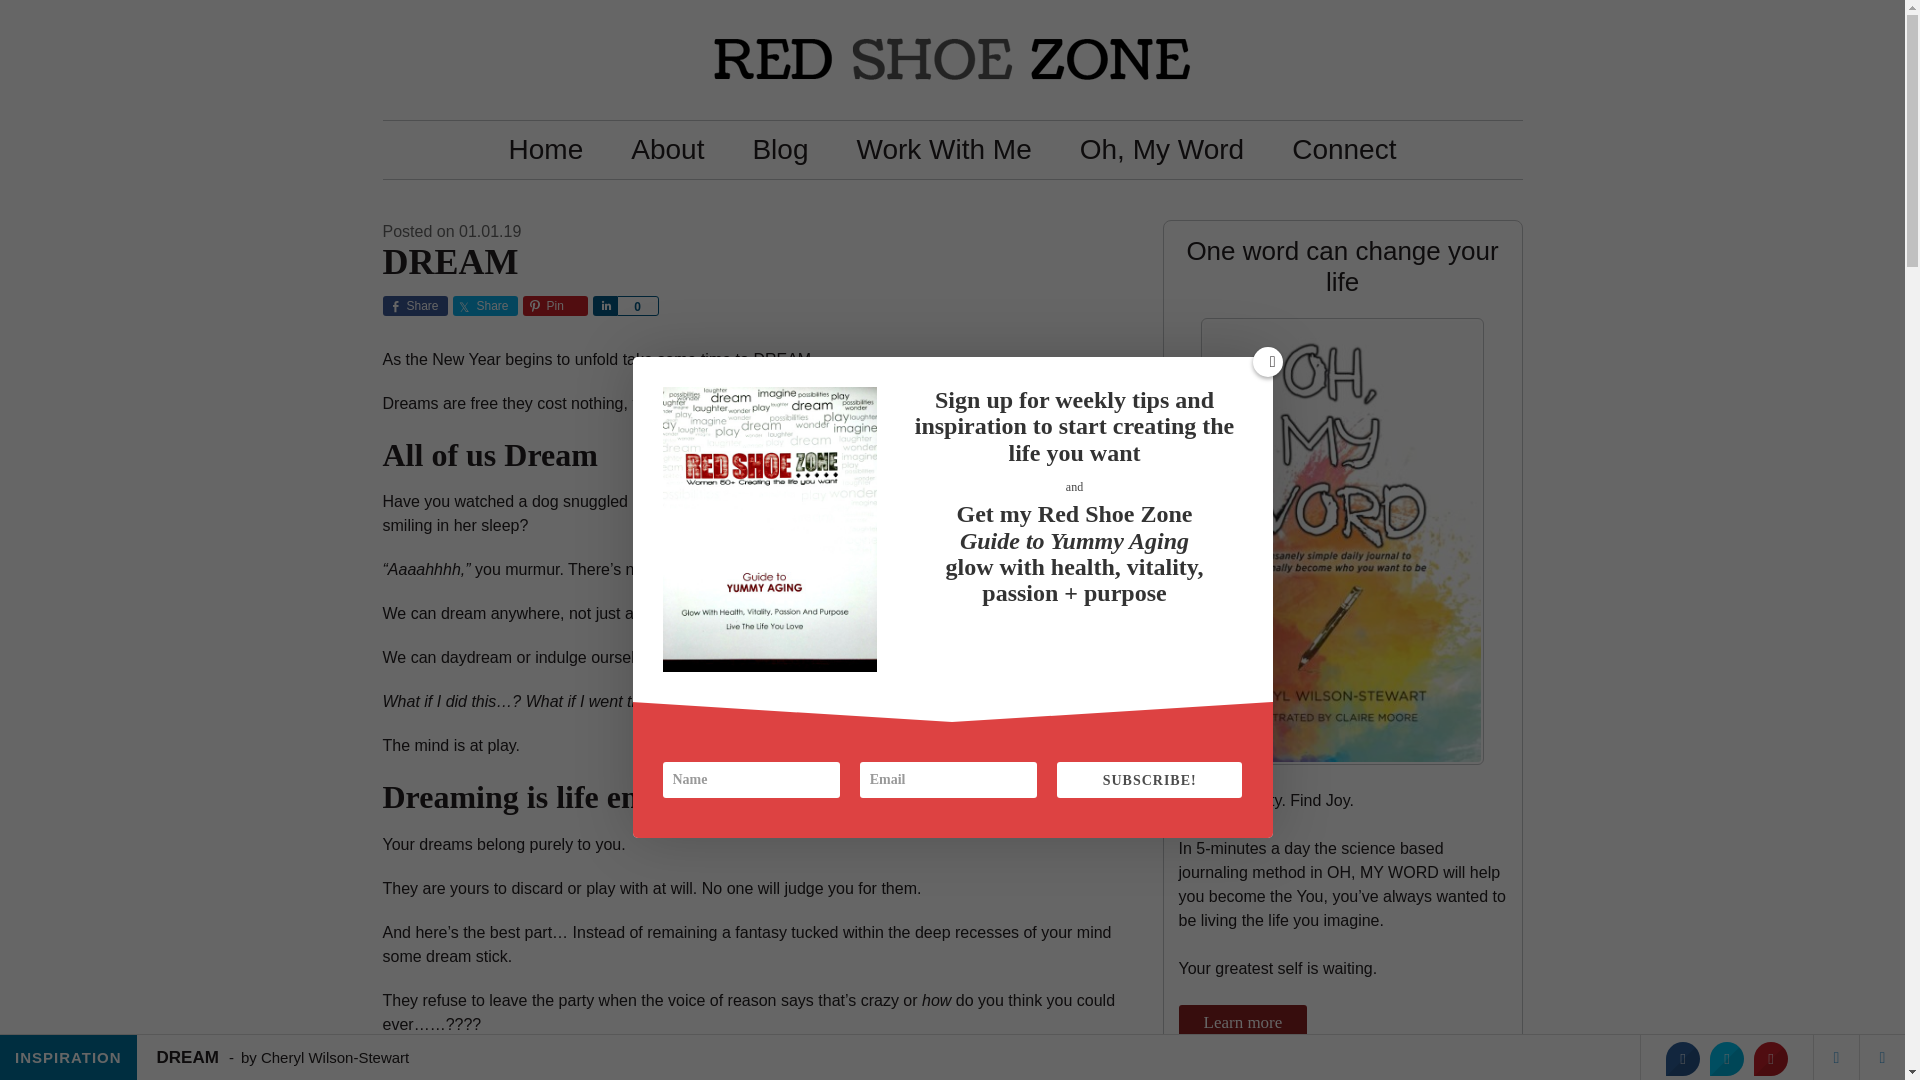  Describe the element at coordinates (779, 150) in the screenshot. I see `Blog` at that location.